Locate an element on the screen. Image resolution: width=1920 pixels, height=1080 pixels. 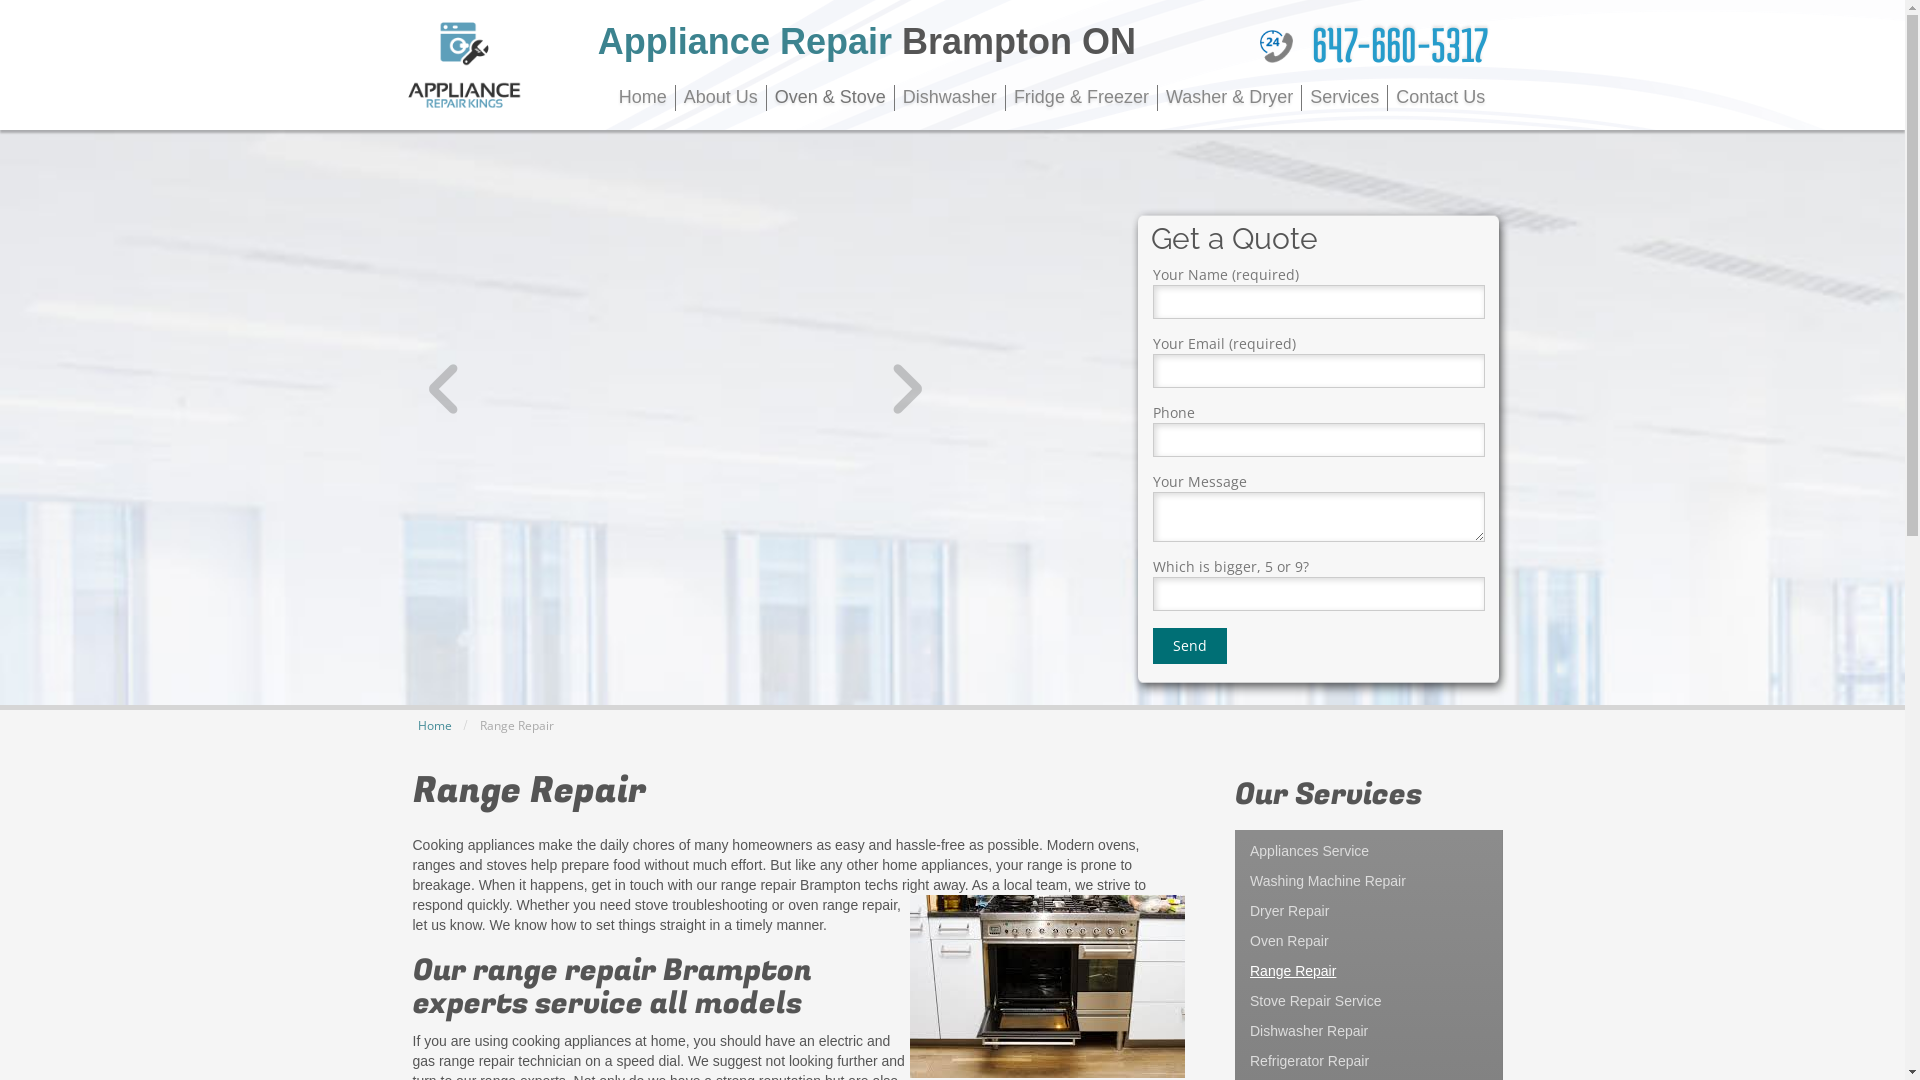
Stove Repair Service is located at coordinates (1369, 1001).